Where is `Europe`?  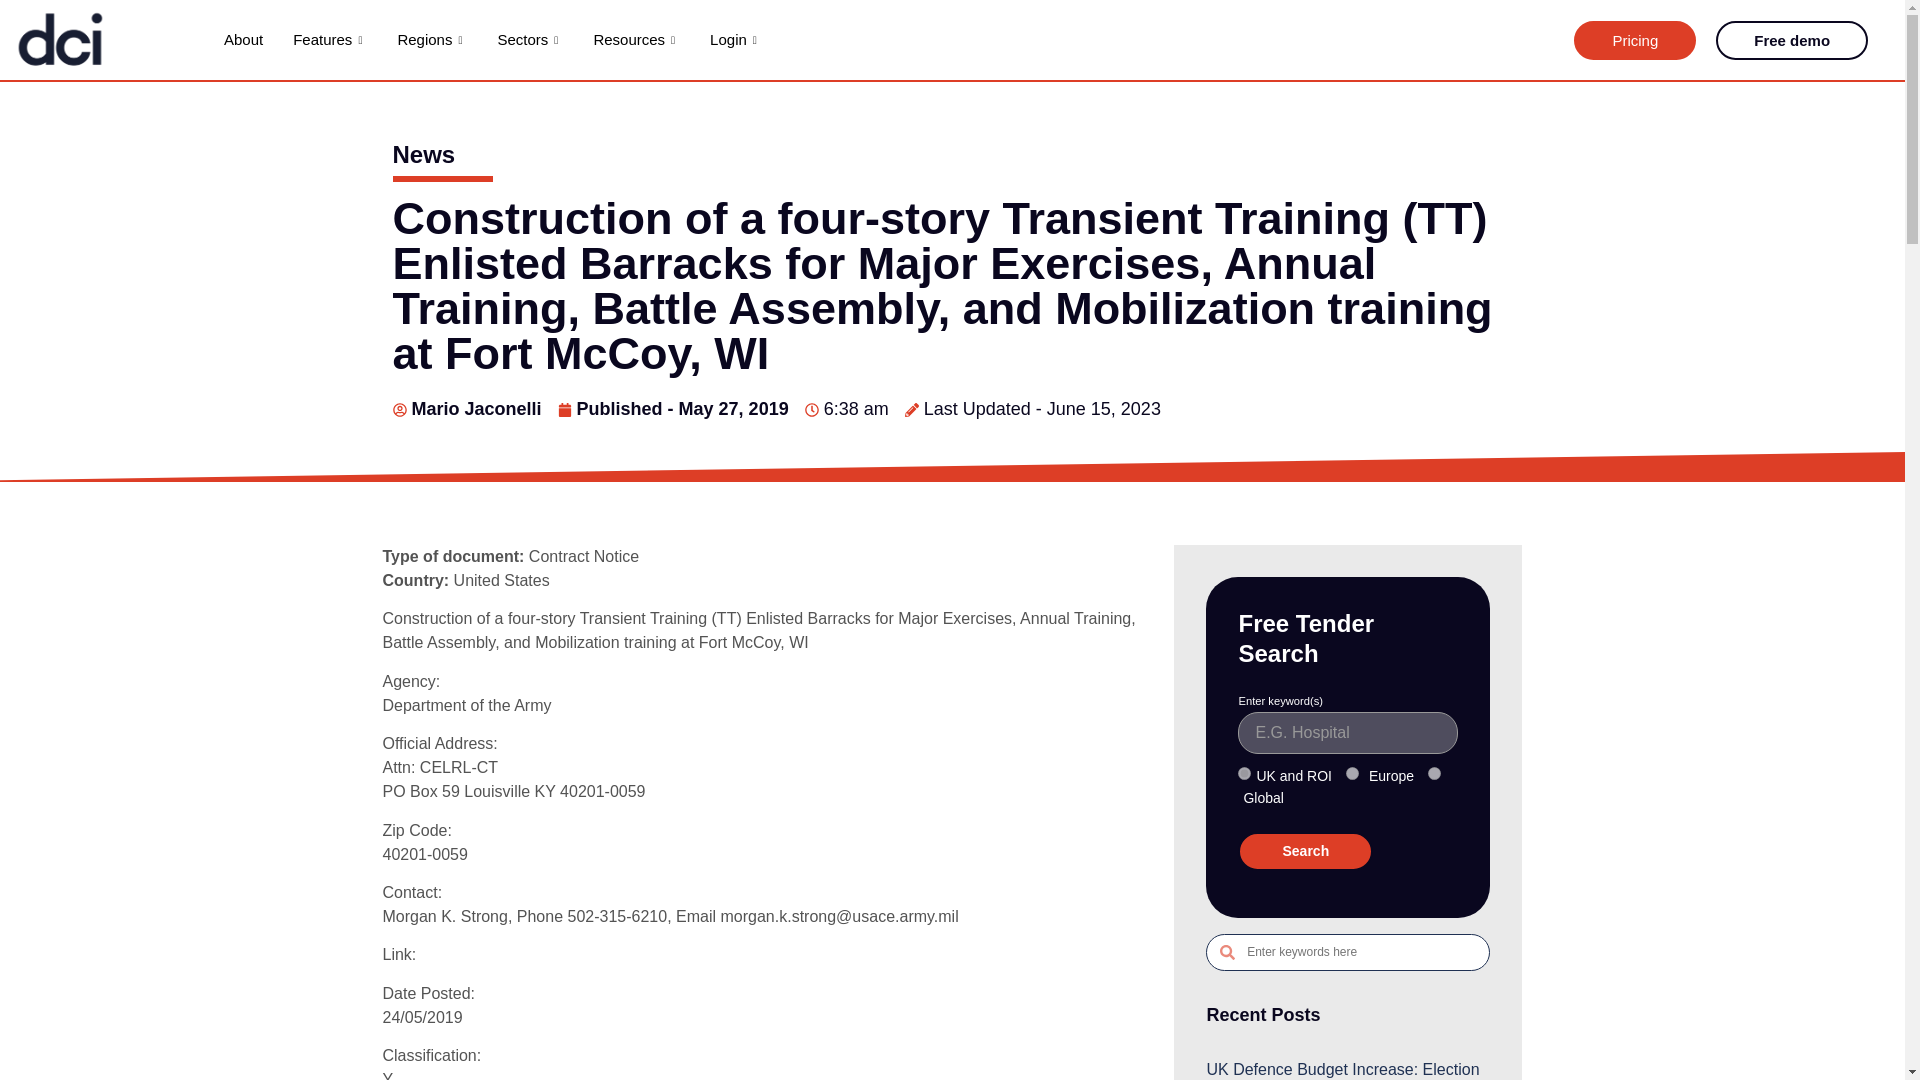
Europe is located at coordinates (1352, 772).